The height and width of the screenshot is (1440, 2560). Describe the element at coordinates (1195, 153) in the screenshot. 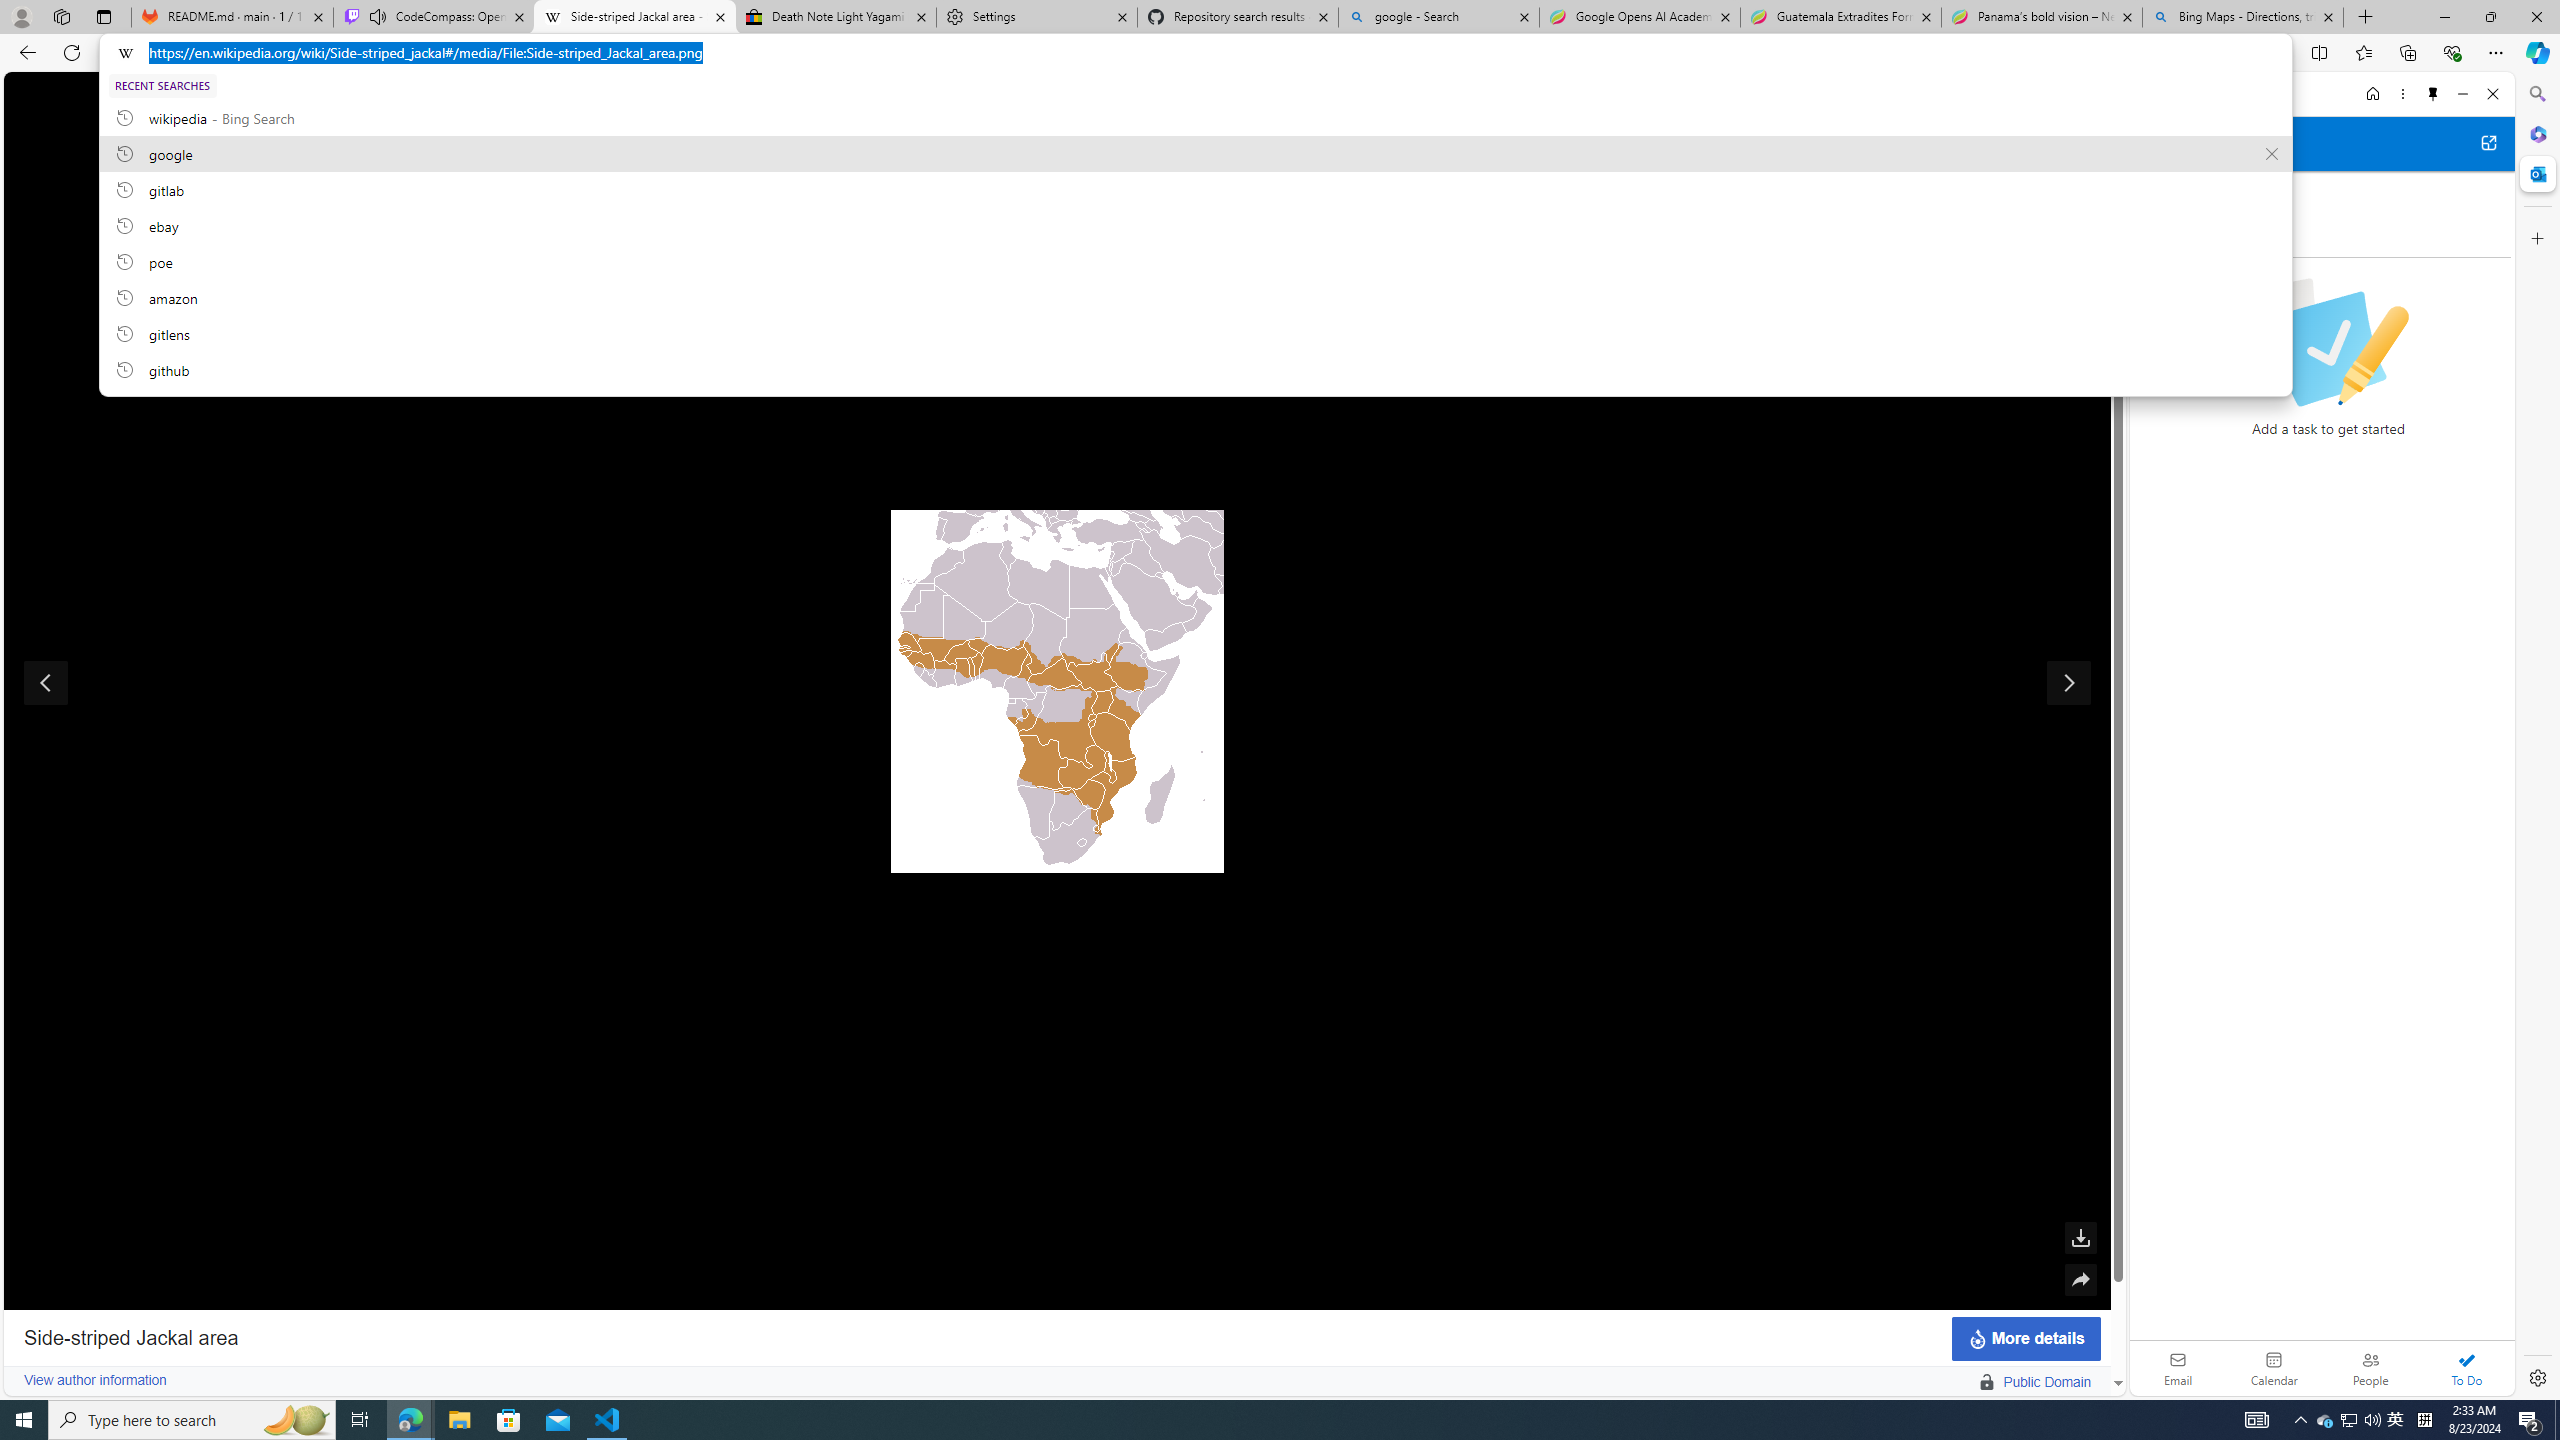

I see `google, recent searches from history` at that location.